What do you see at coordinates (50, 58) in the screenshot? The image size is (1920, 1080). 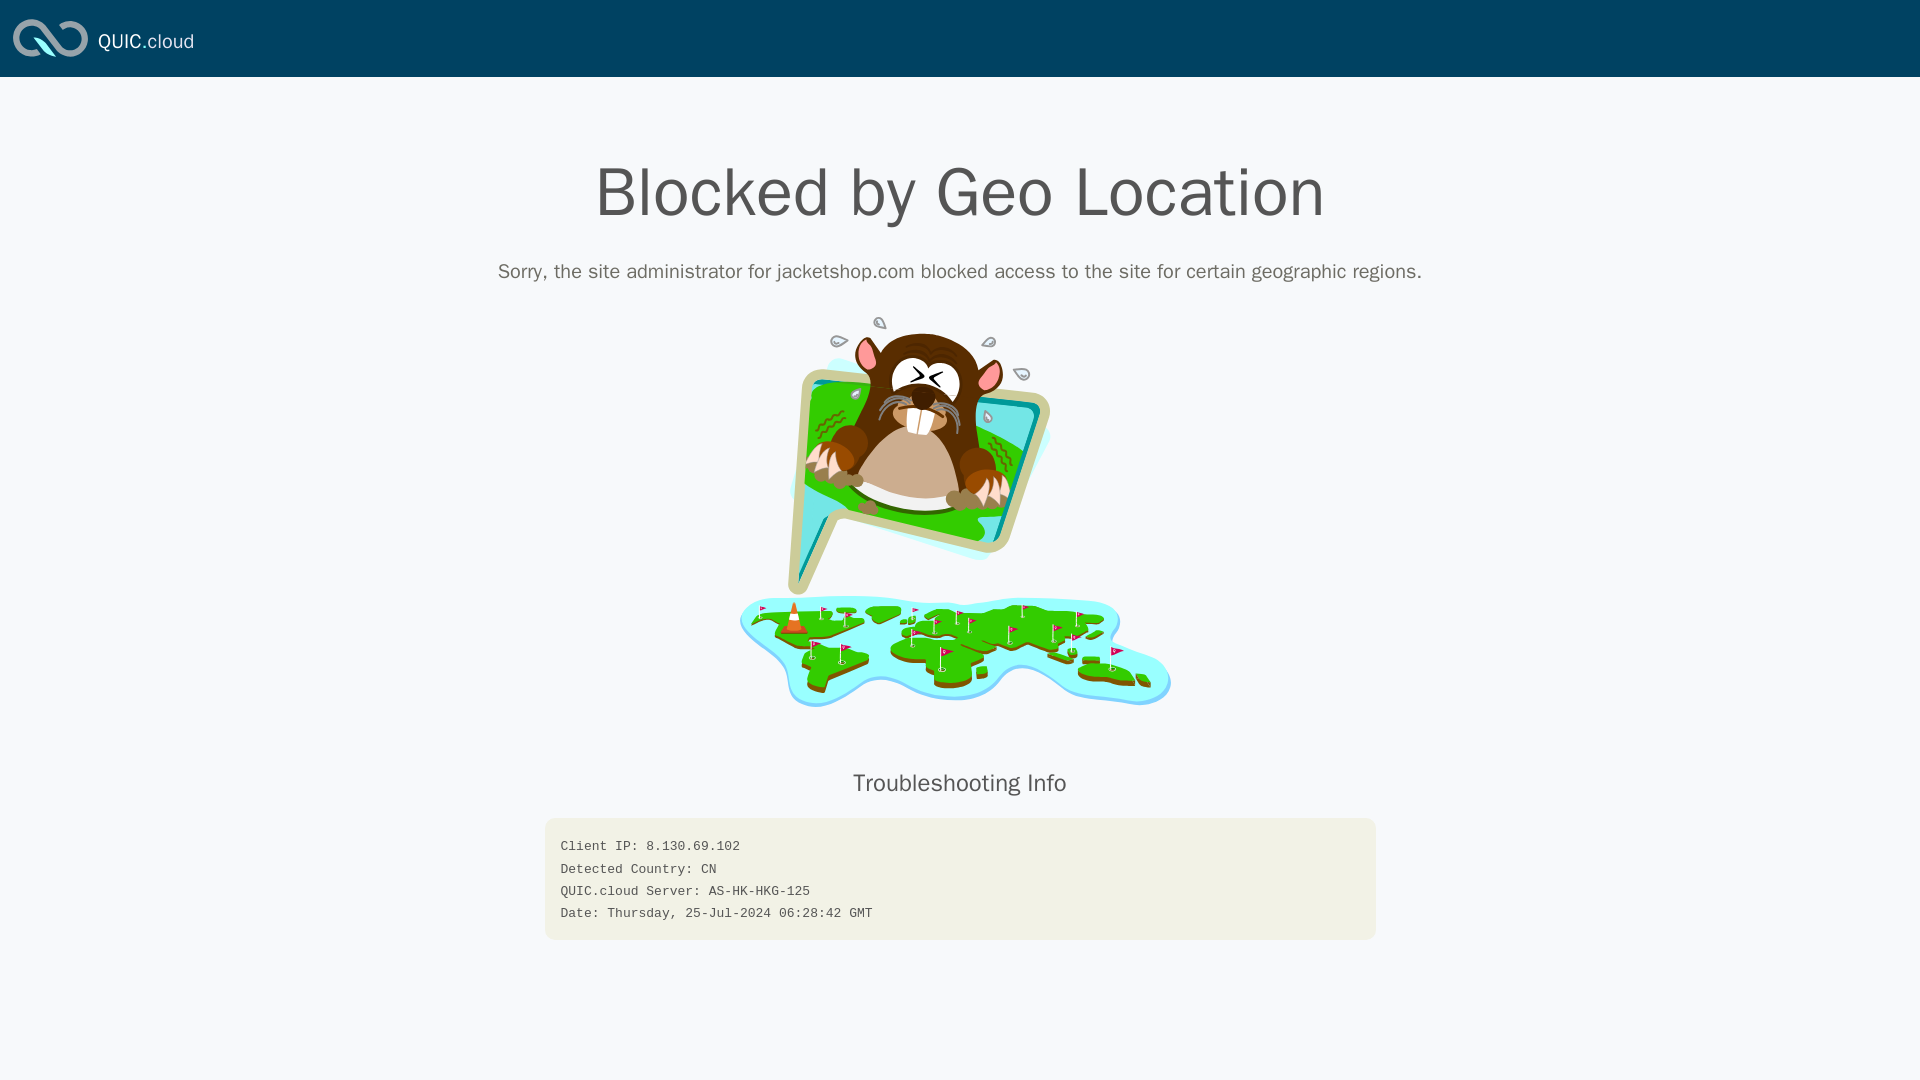 I see `QUIC.cloud` at bounding box center [50, 58].